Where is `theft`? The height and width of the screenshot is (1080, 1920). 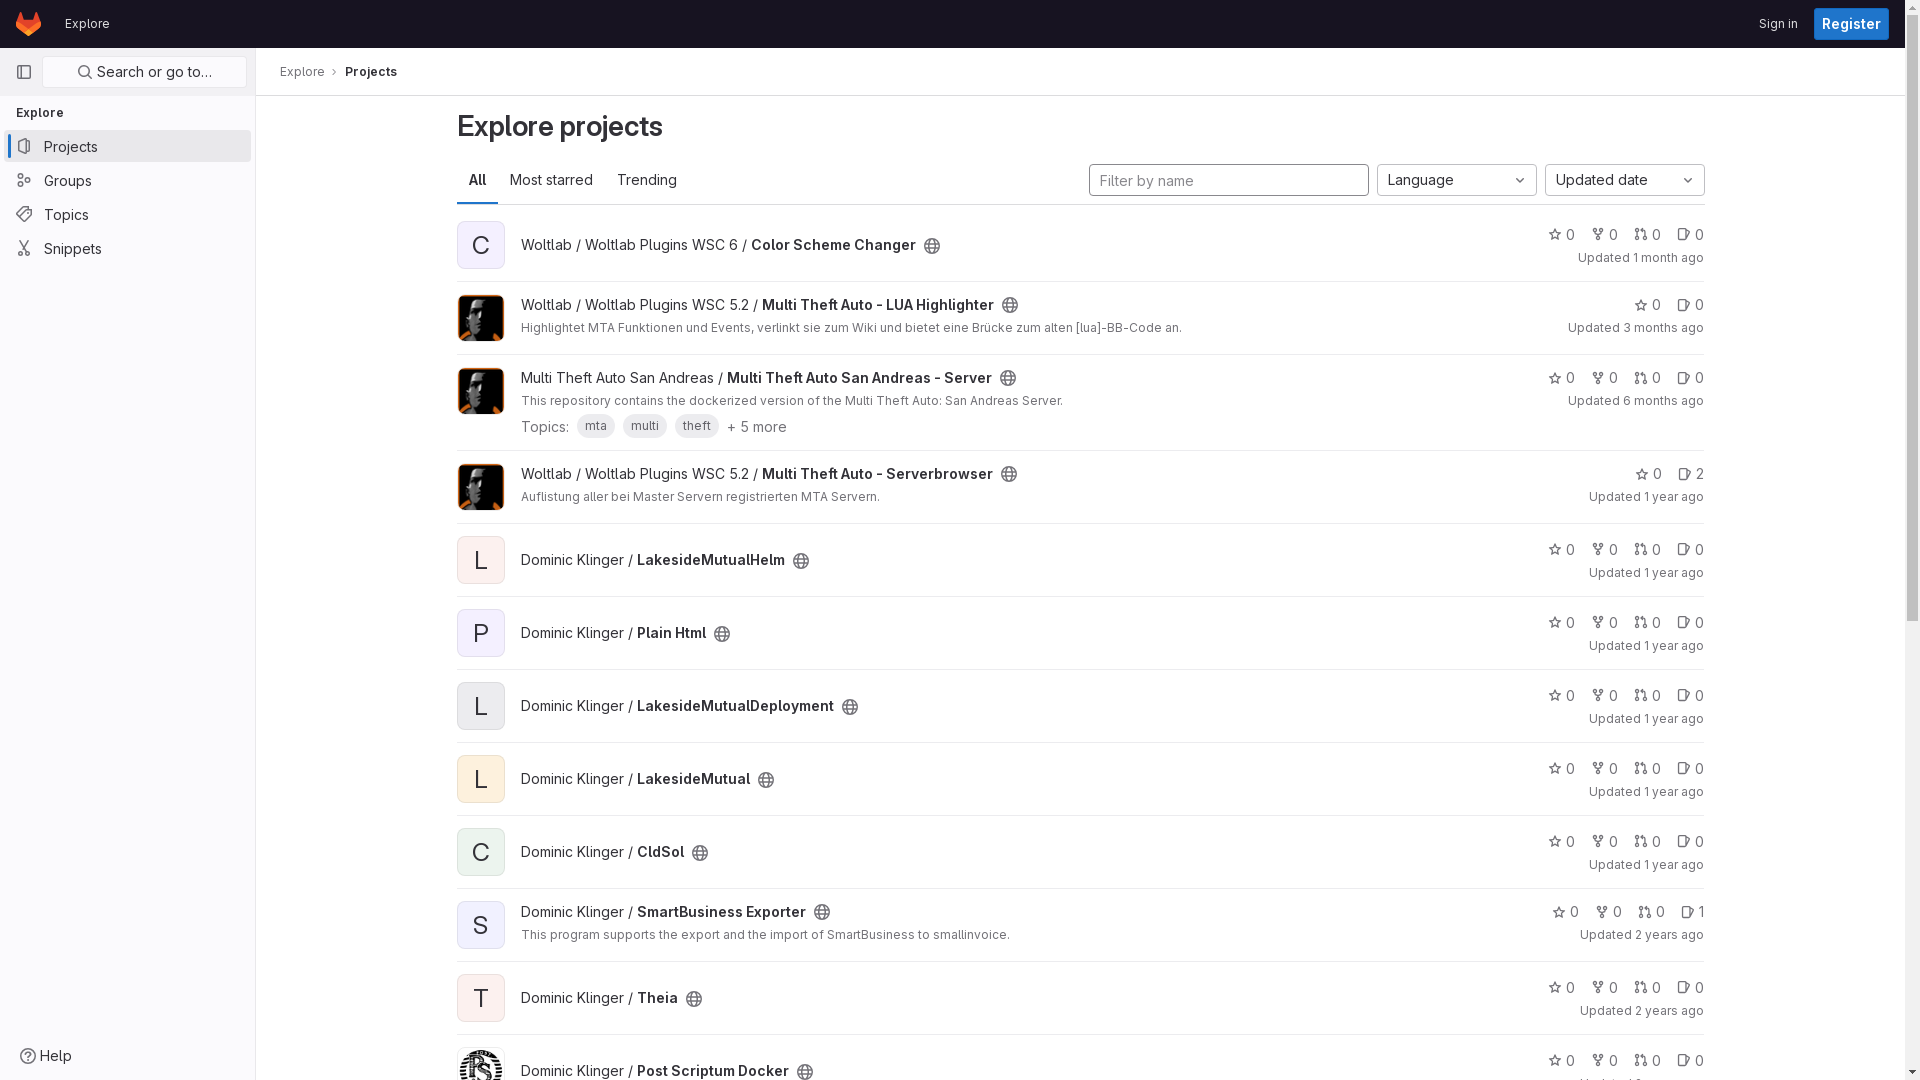
theft is located at coordinates (696, 426).